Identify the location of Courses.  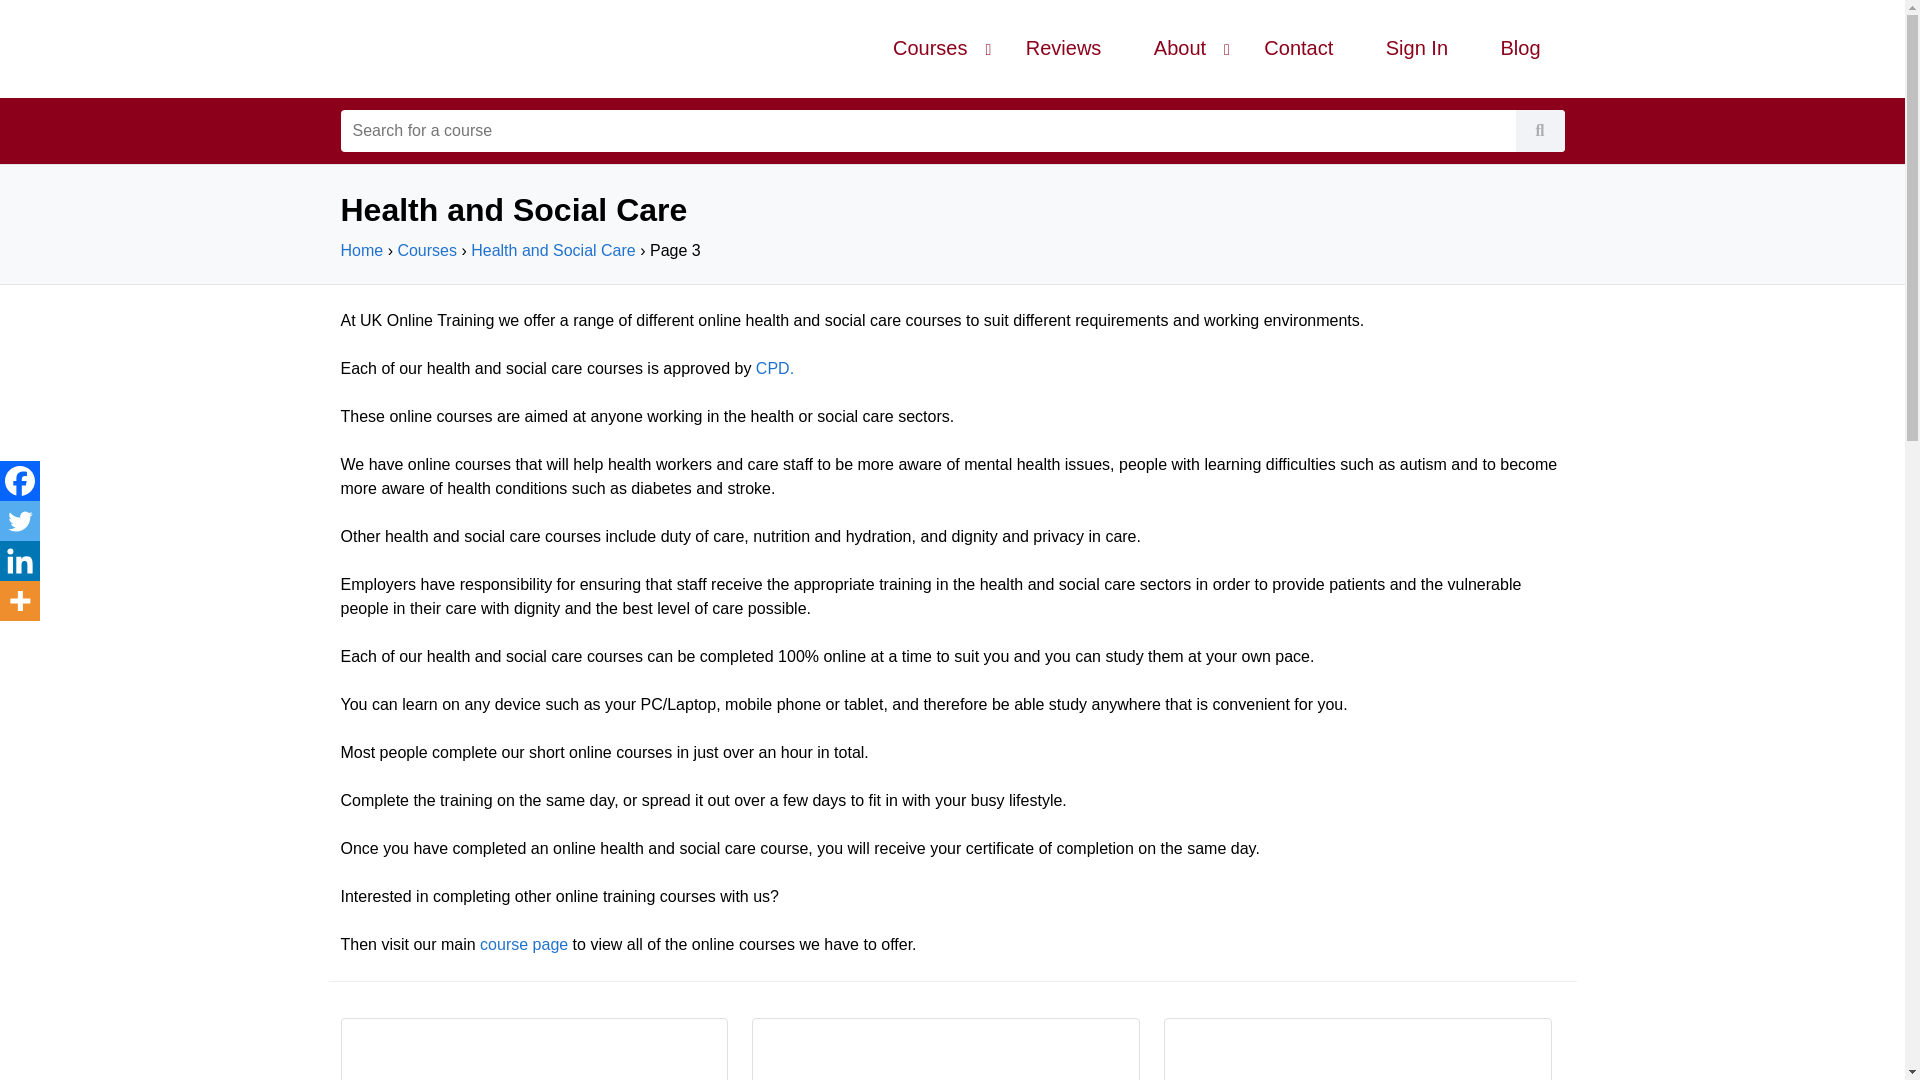
(930, 48).